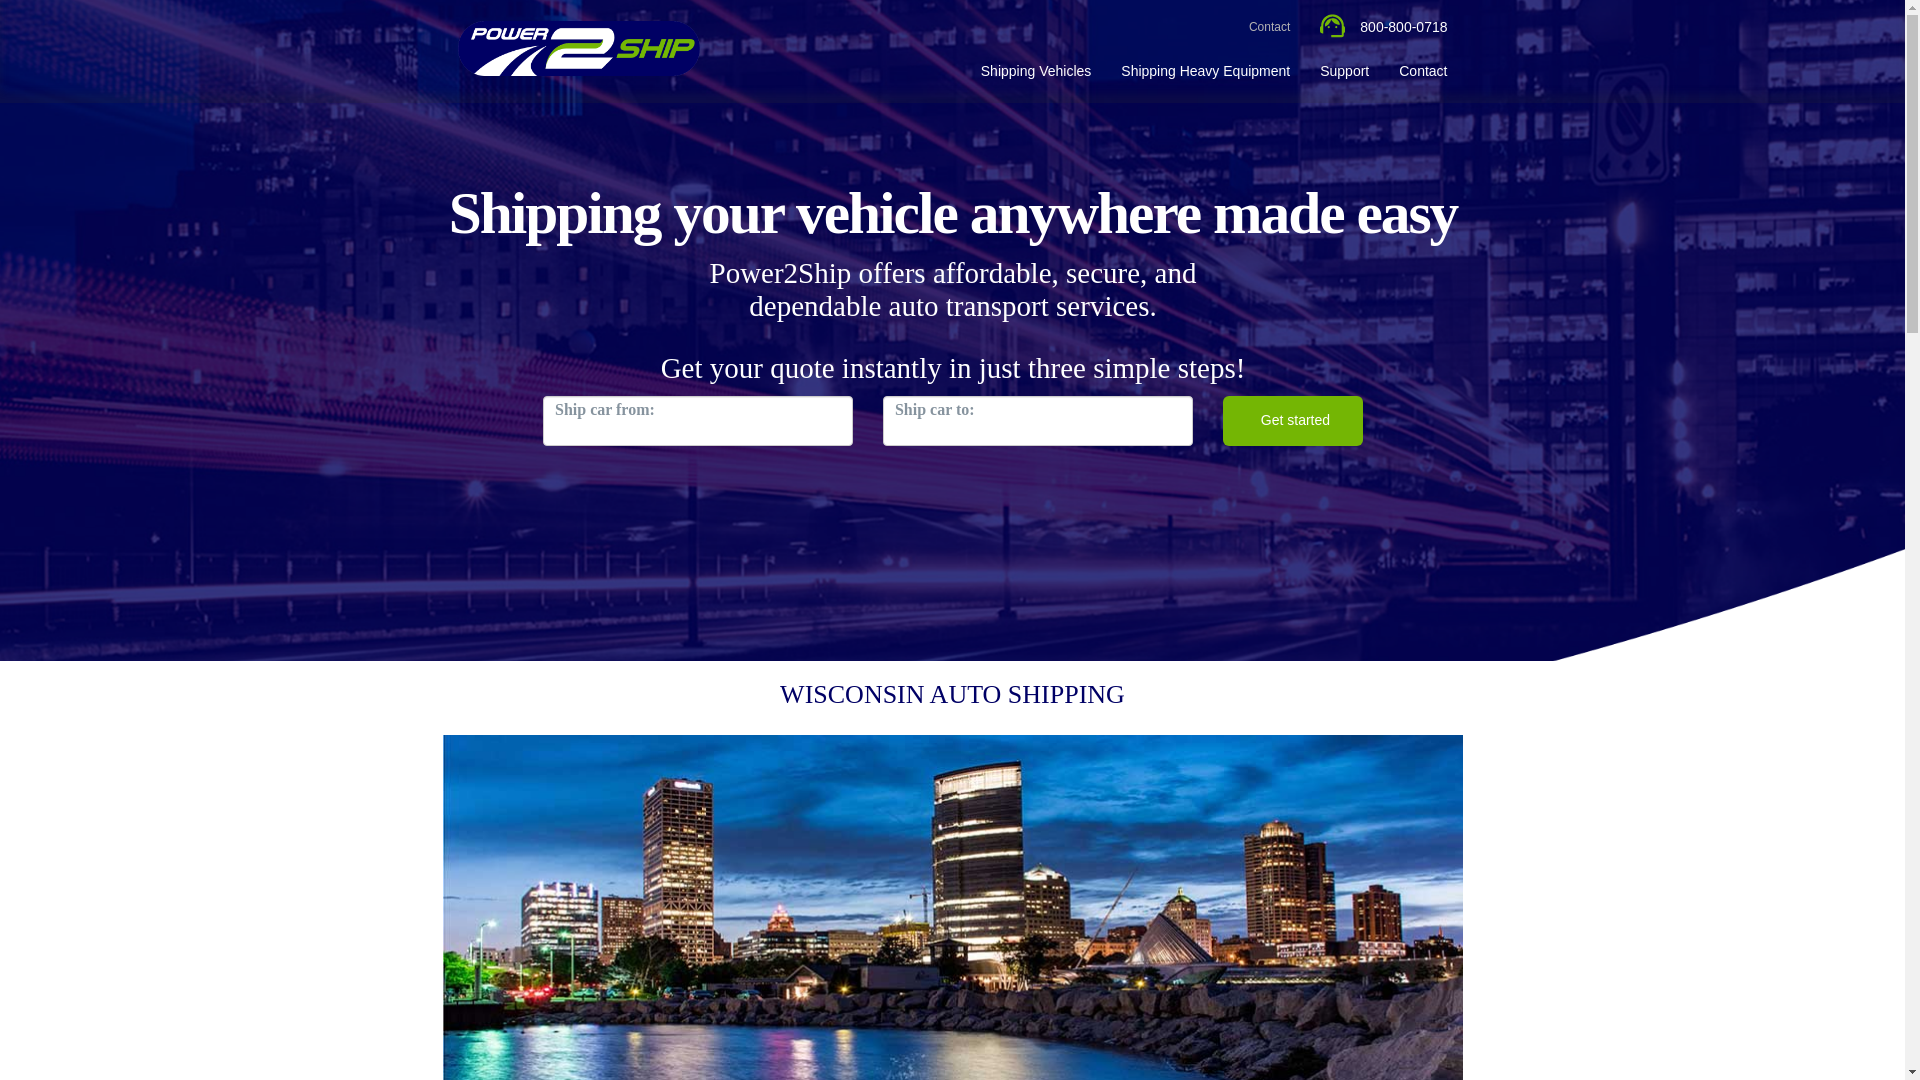 The image size is (1920, 1080). I want to click on Shipping Heavy Equipment, so click(1205, 69).